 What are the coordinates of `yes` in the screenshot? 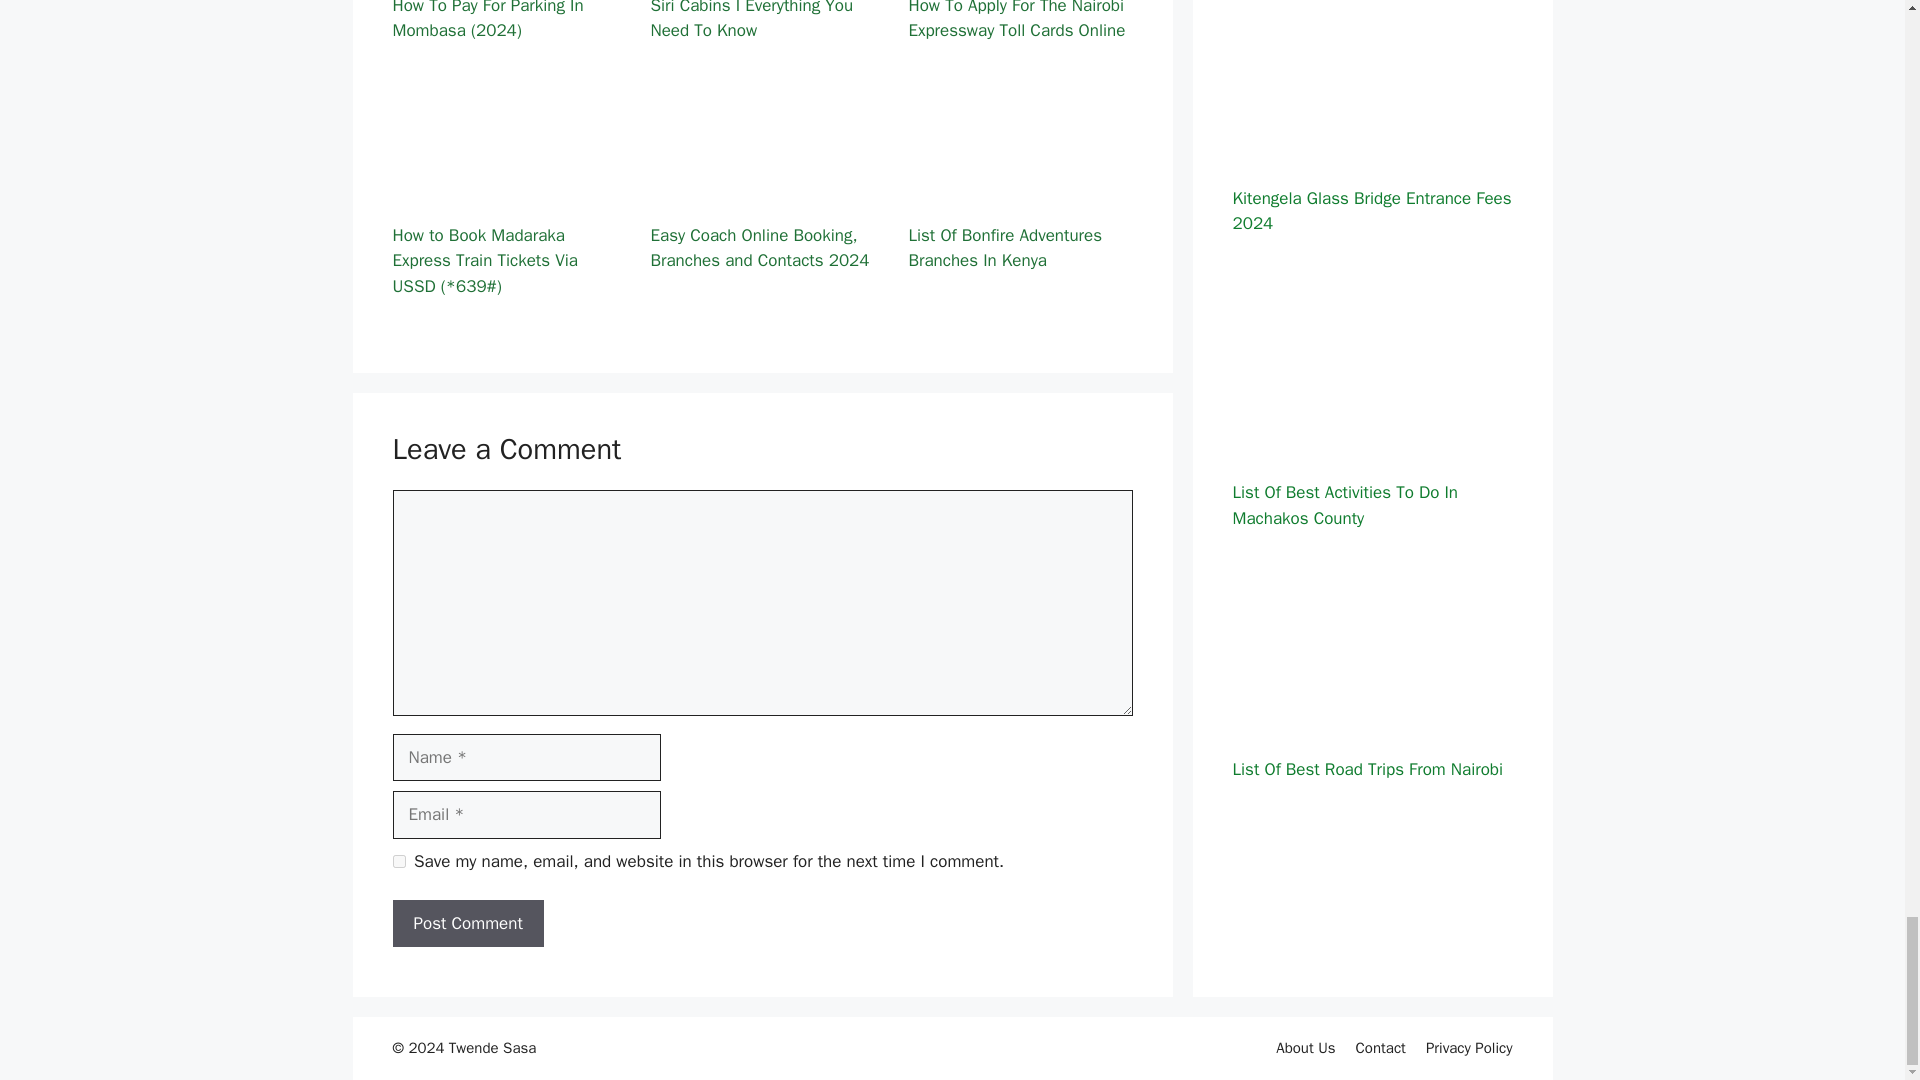 It's located at (398, 862).